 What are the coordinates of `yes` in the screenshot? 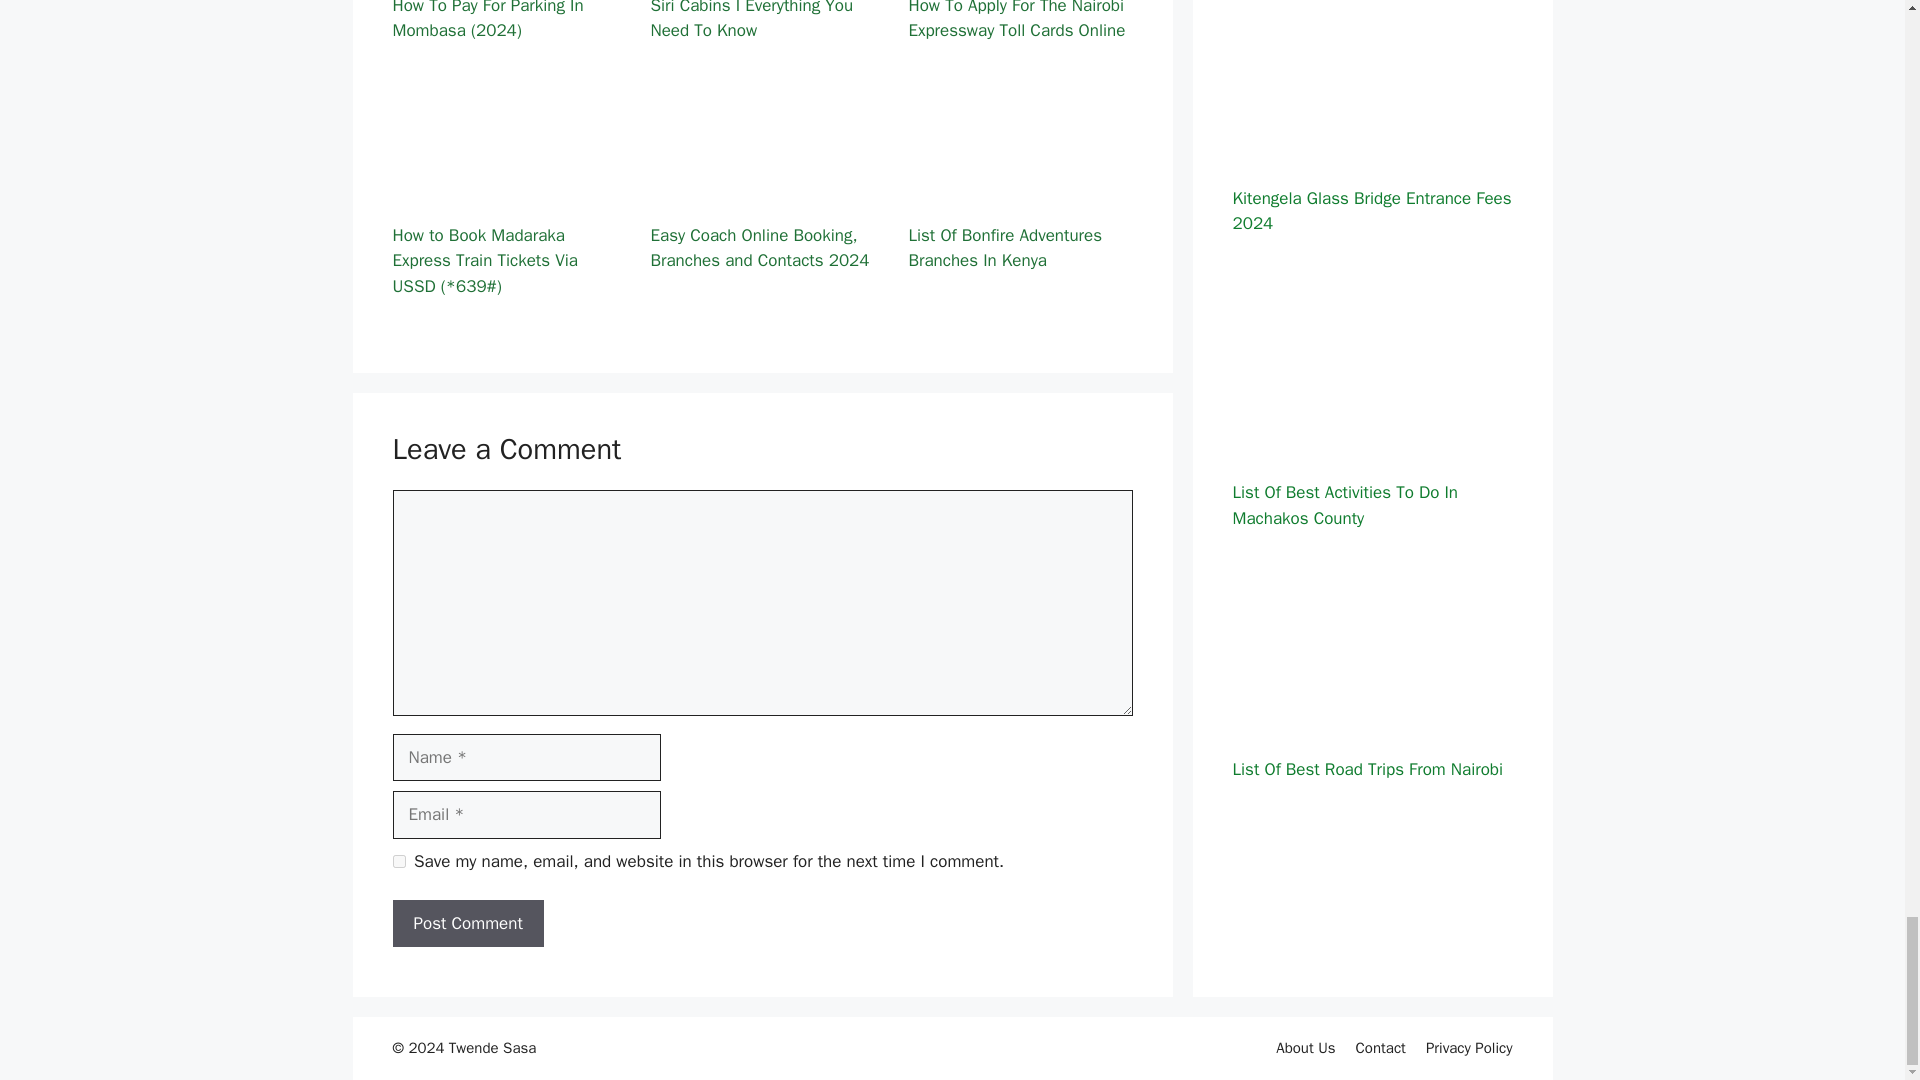 It's located at (398, 862).